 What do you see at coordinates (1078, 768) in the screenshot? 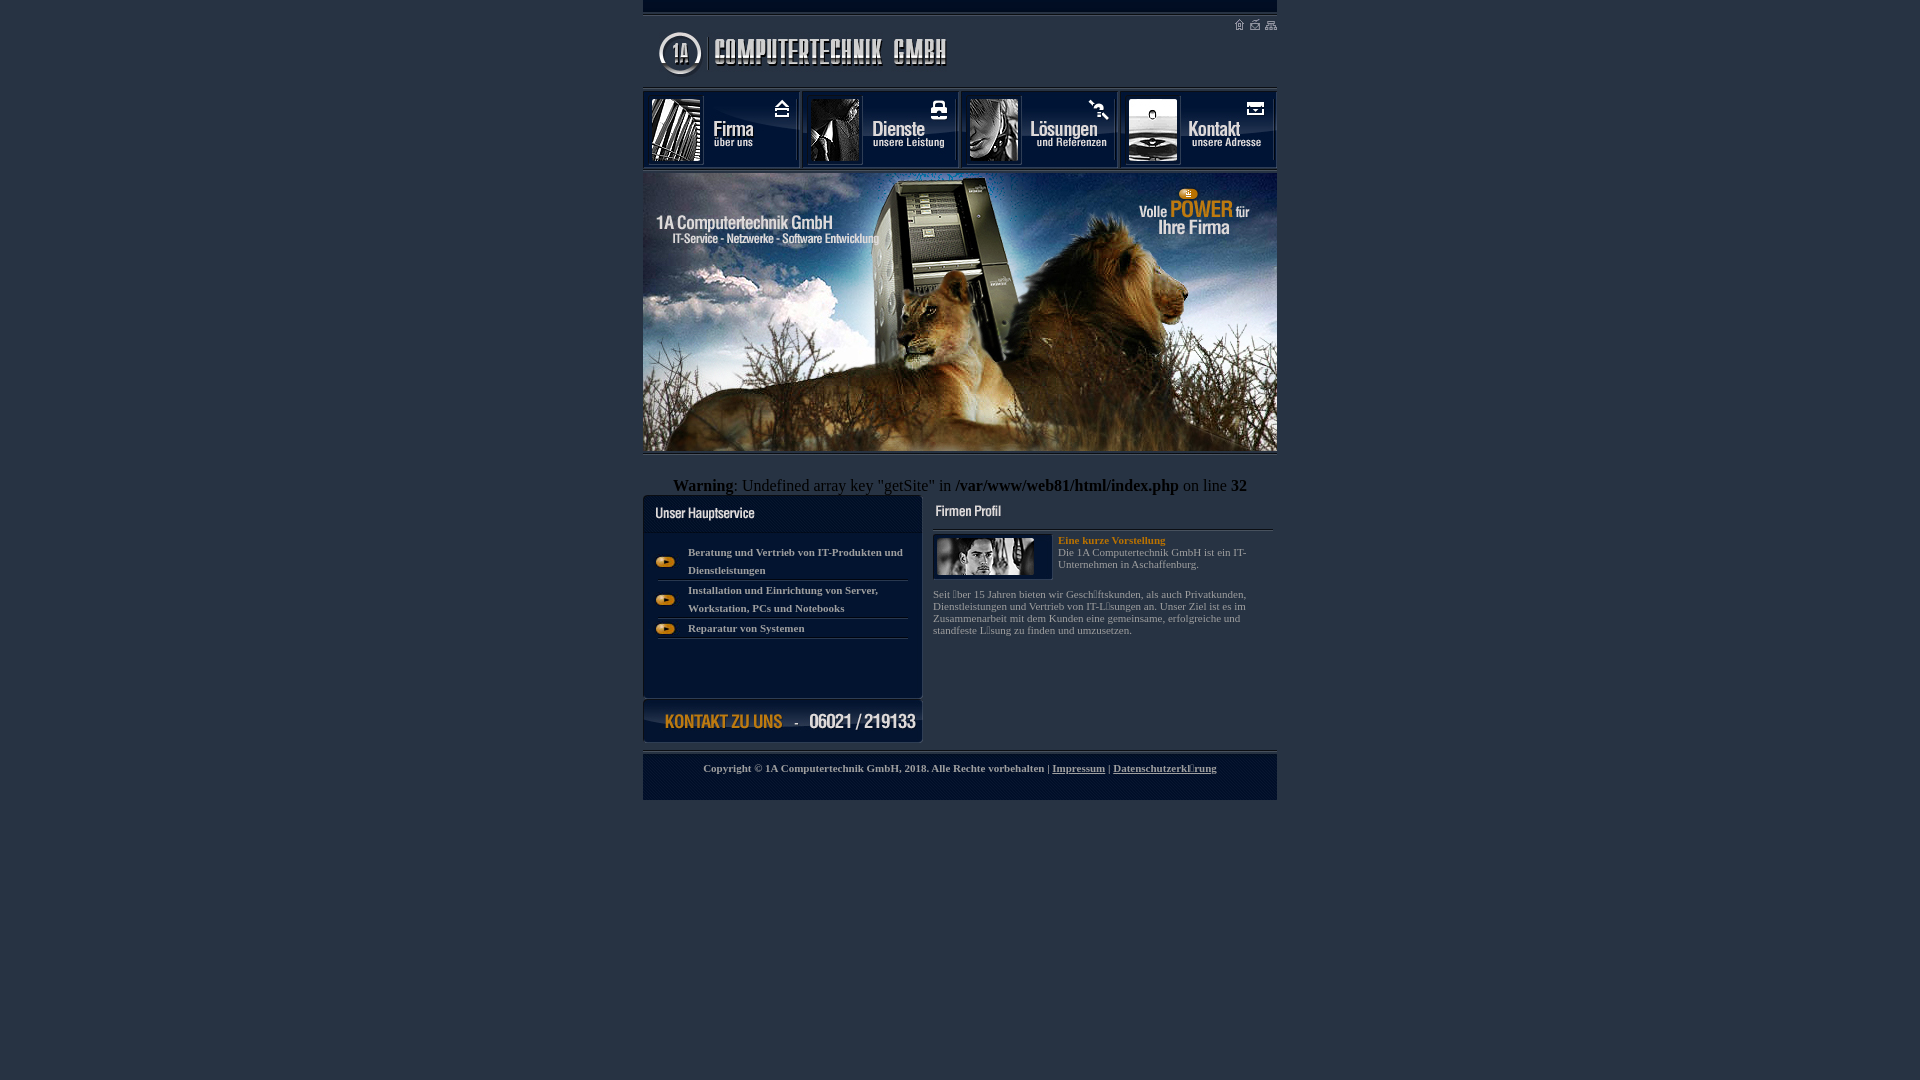
I see `Impressum` at bounding box center [1078, 768].